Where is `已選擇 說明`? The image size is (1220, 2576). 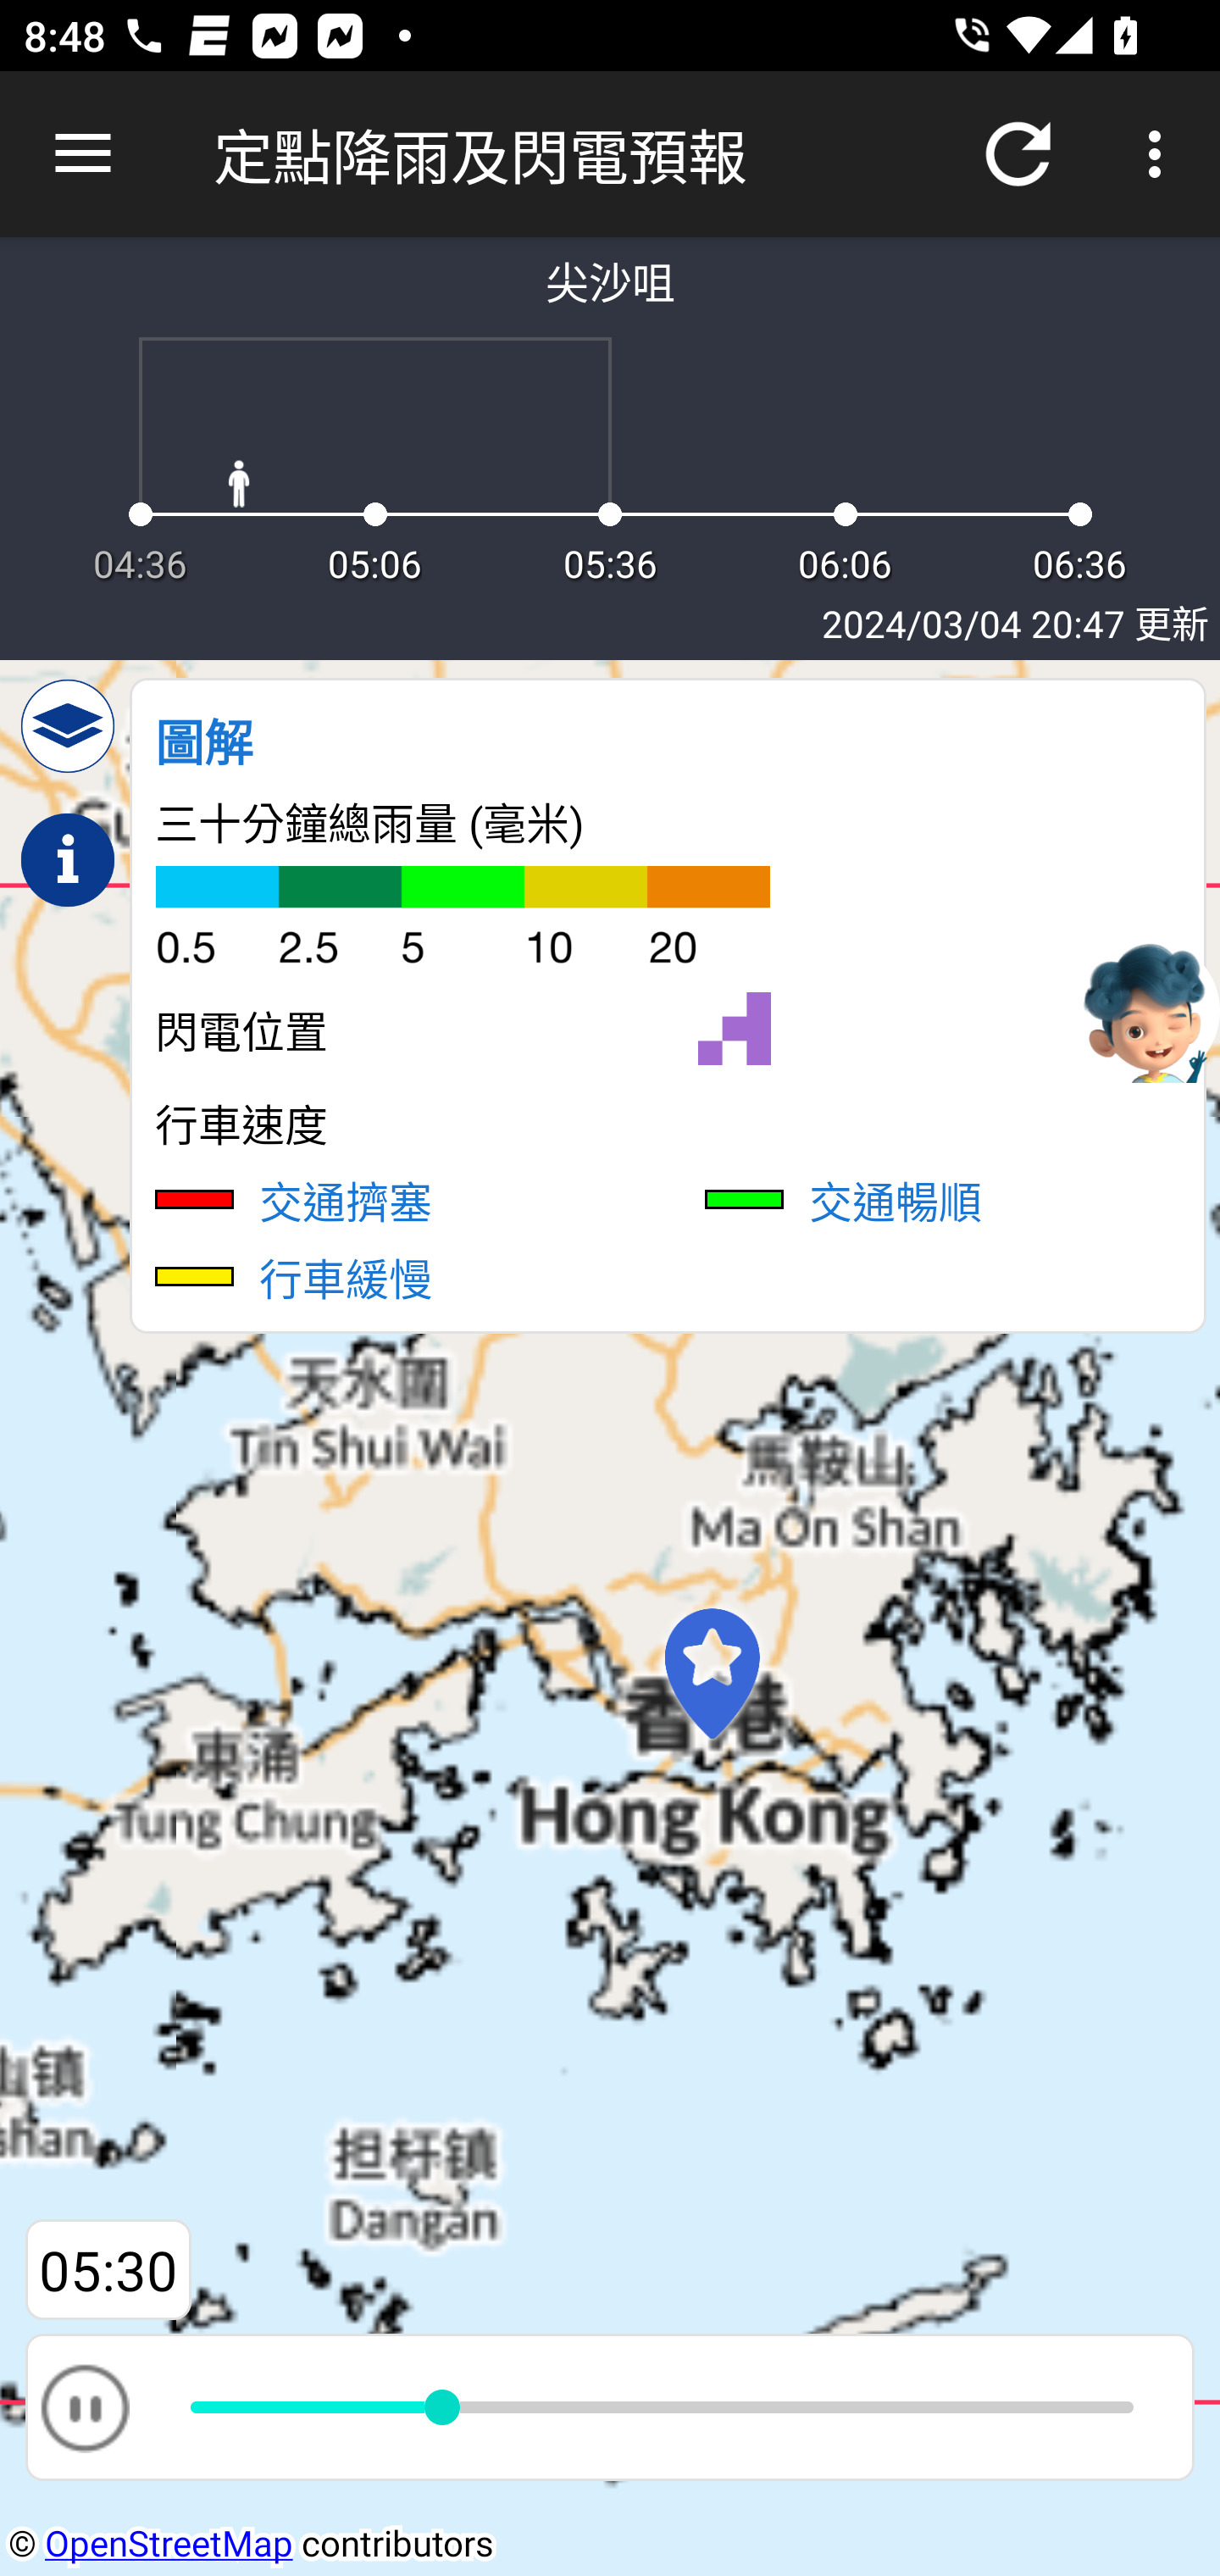 已選擇 說明 is located at coordinates (68, 860).